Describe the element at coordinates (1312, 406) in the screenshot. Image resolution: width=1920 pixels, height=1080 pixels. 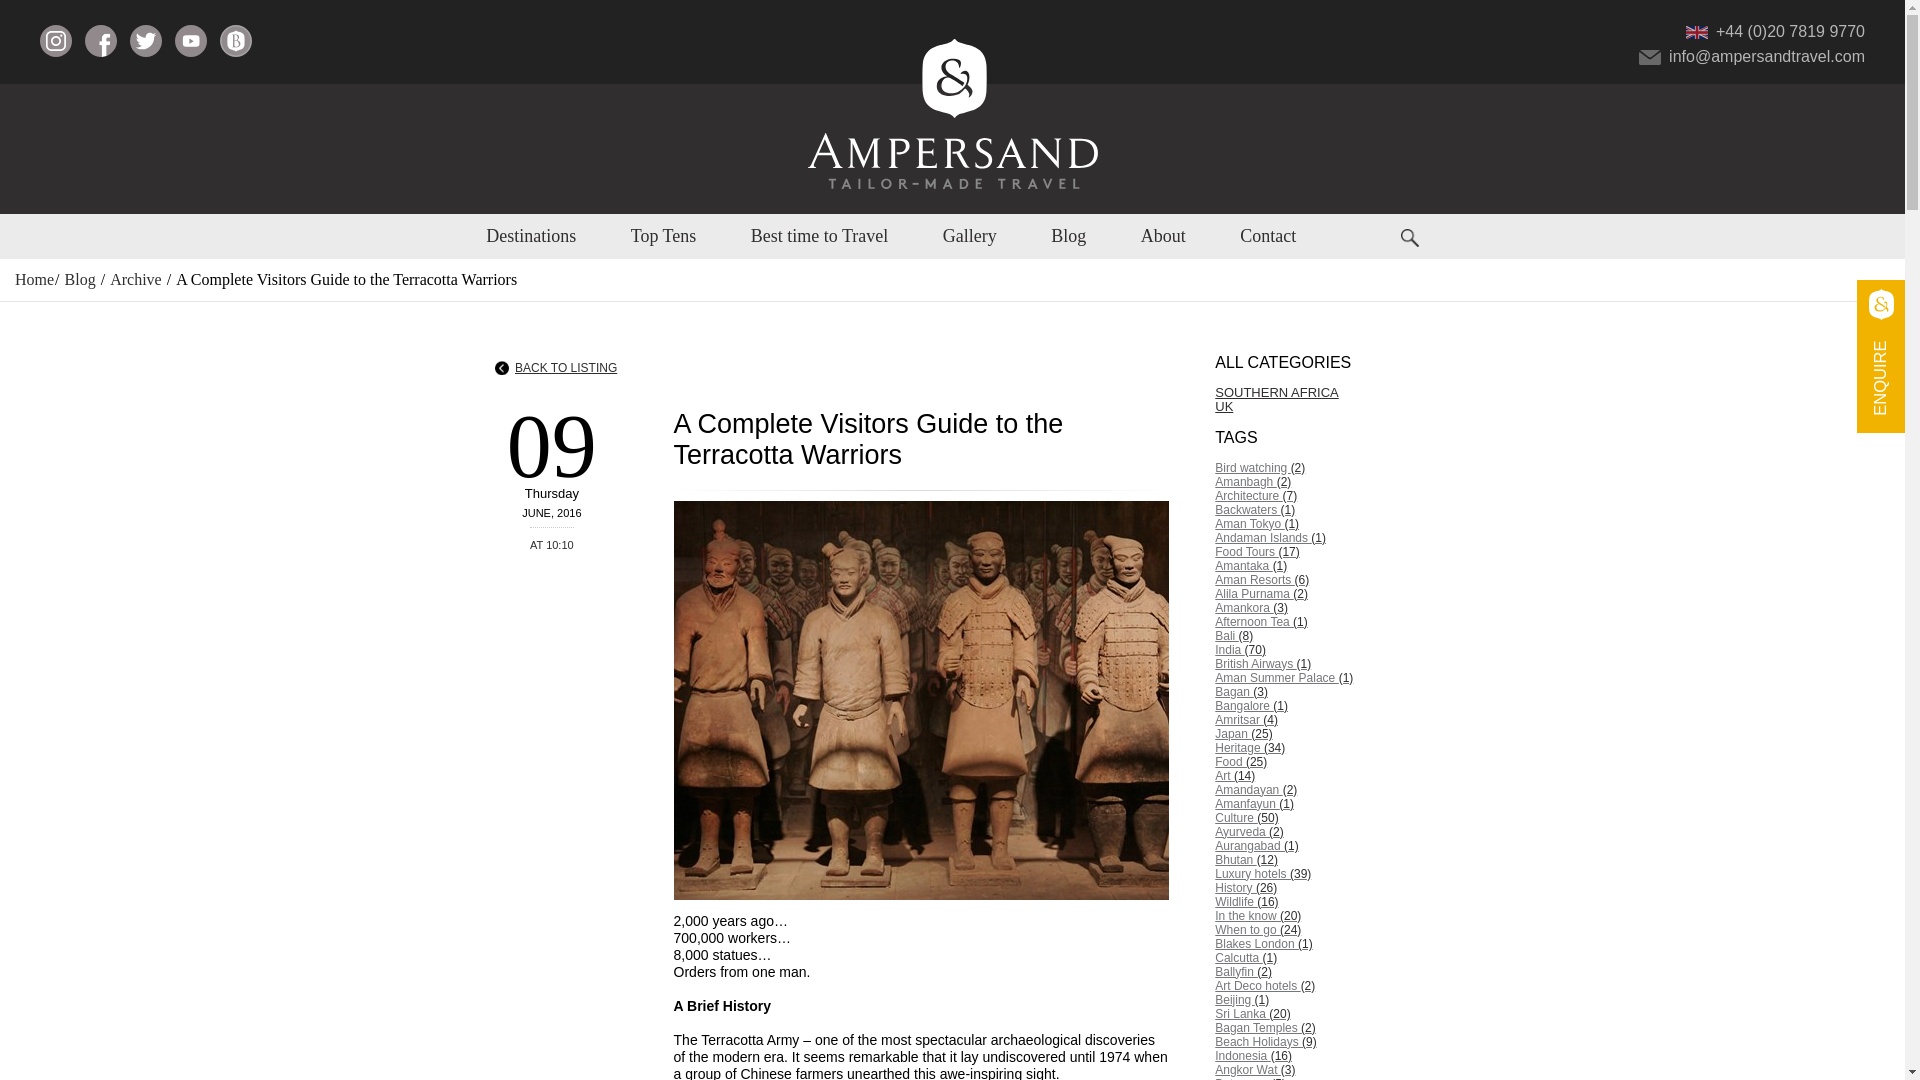
I see `Category: UK` at that location.